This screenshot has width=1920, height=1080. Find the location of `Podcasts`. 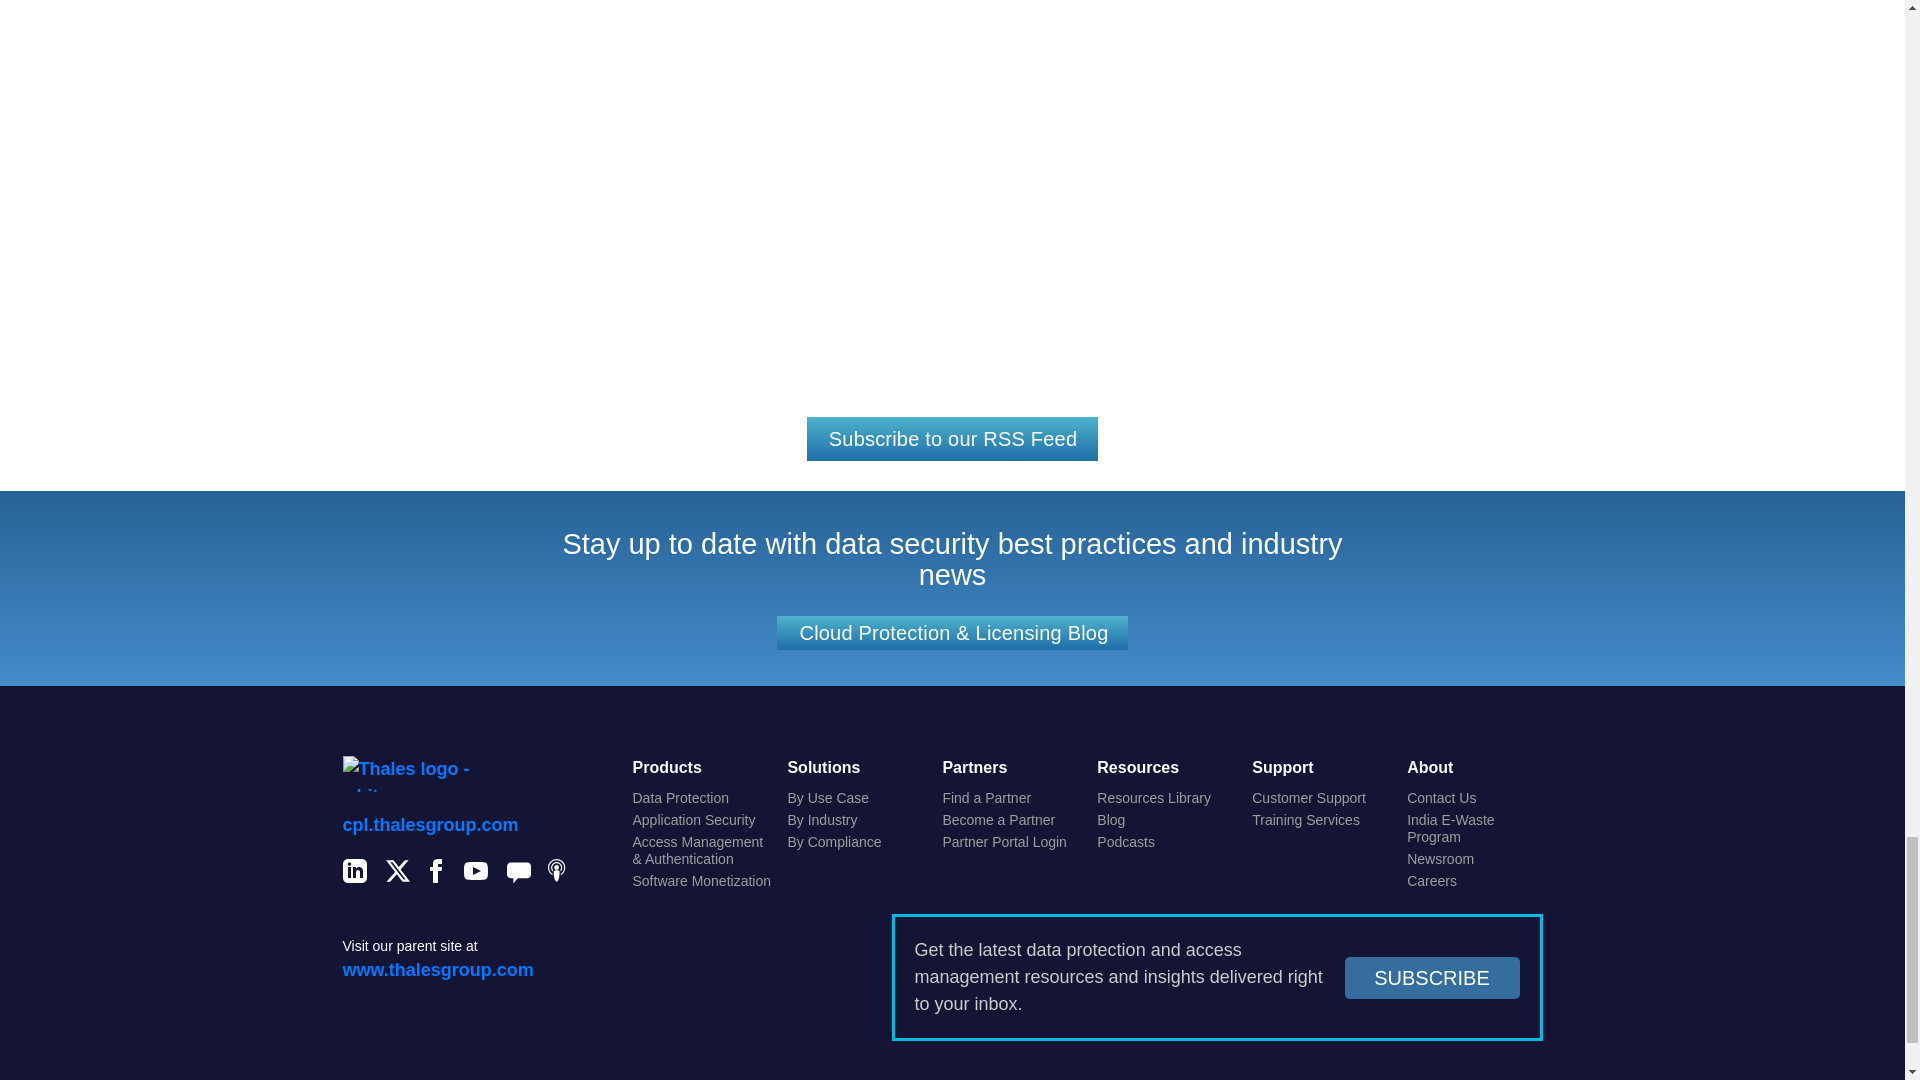

Podcasts is located at coordinates (560, 874).